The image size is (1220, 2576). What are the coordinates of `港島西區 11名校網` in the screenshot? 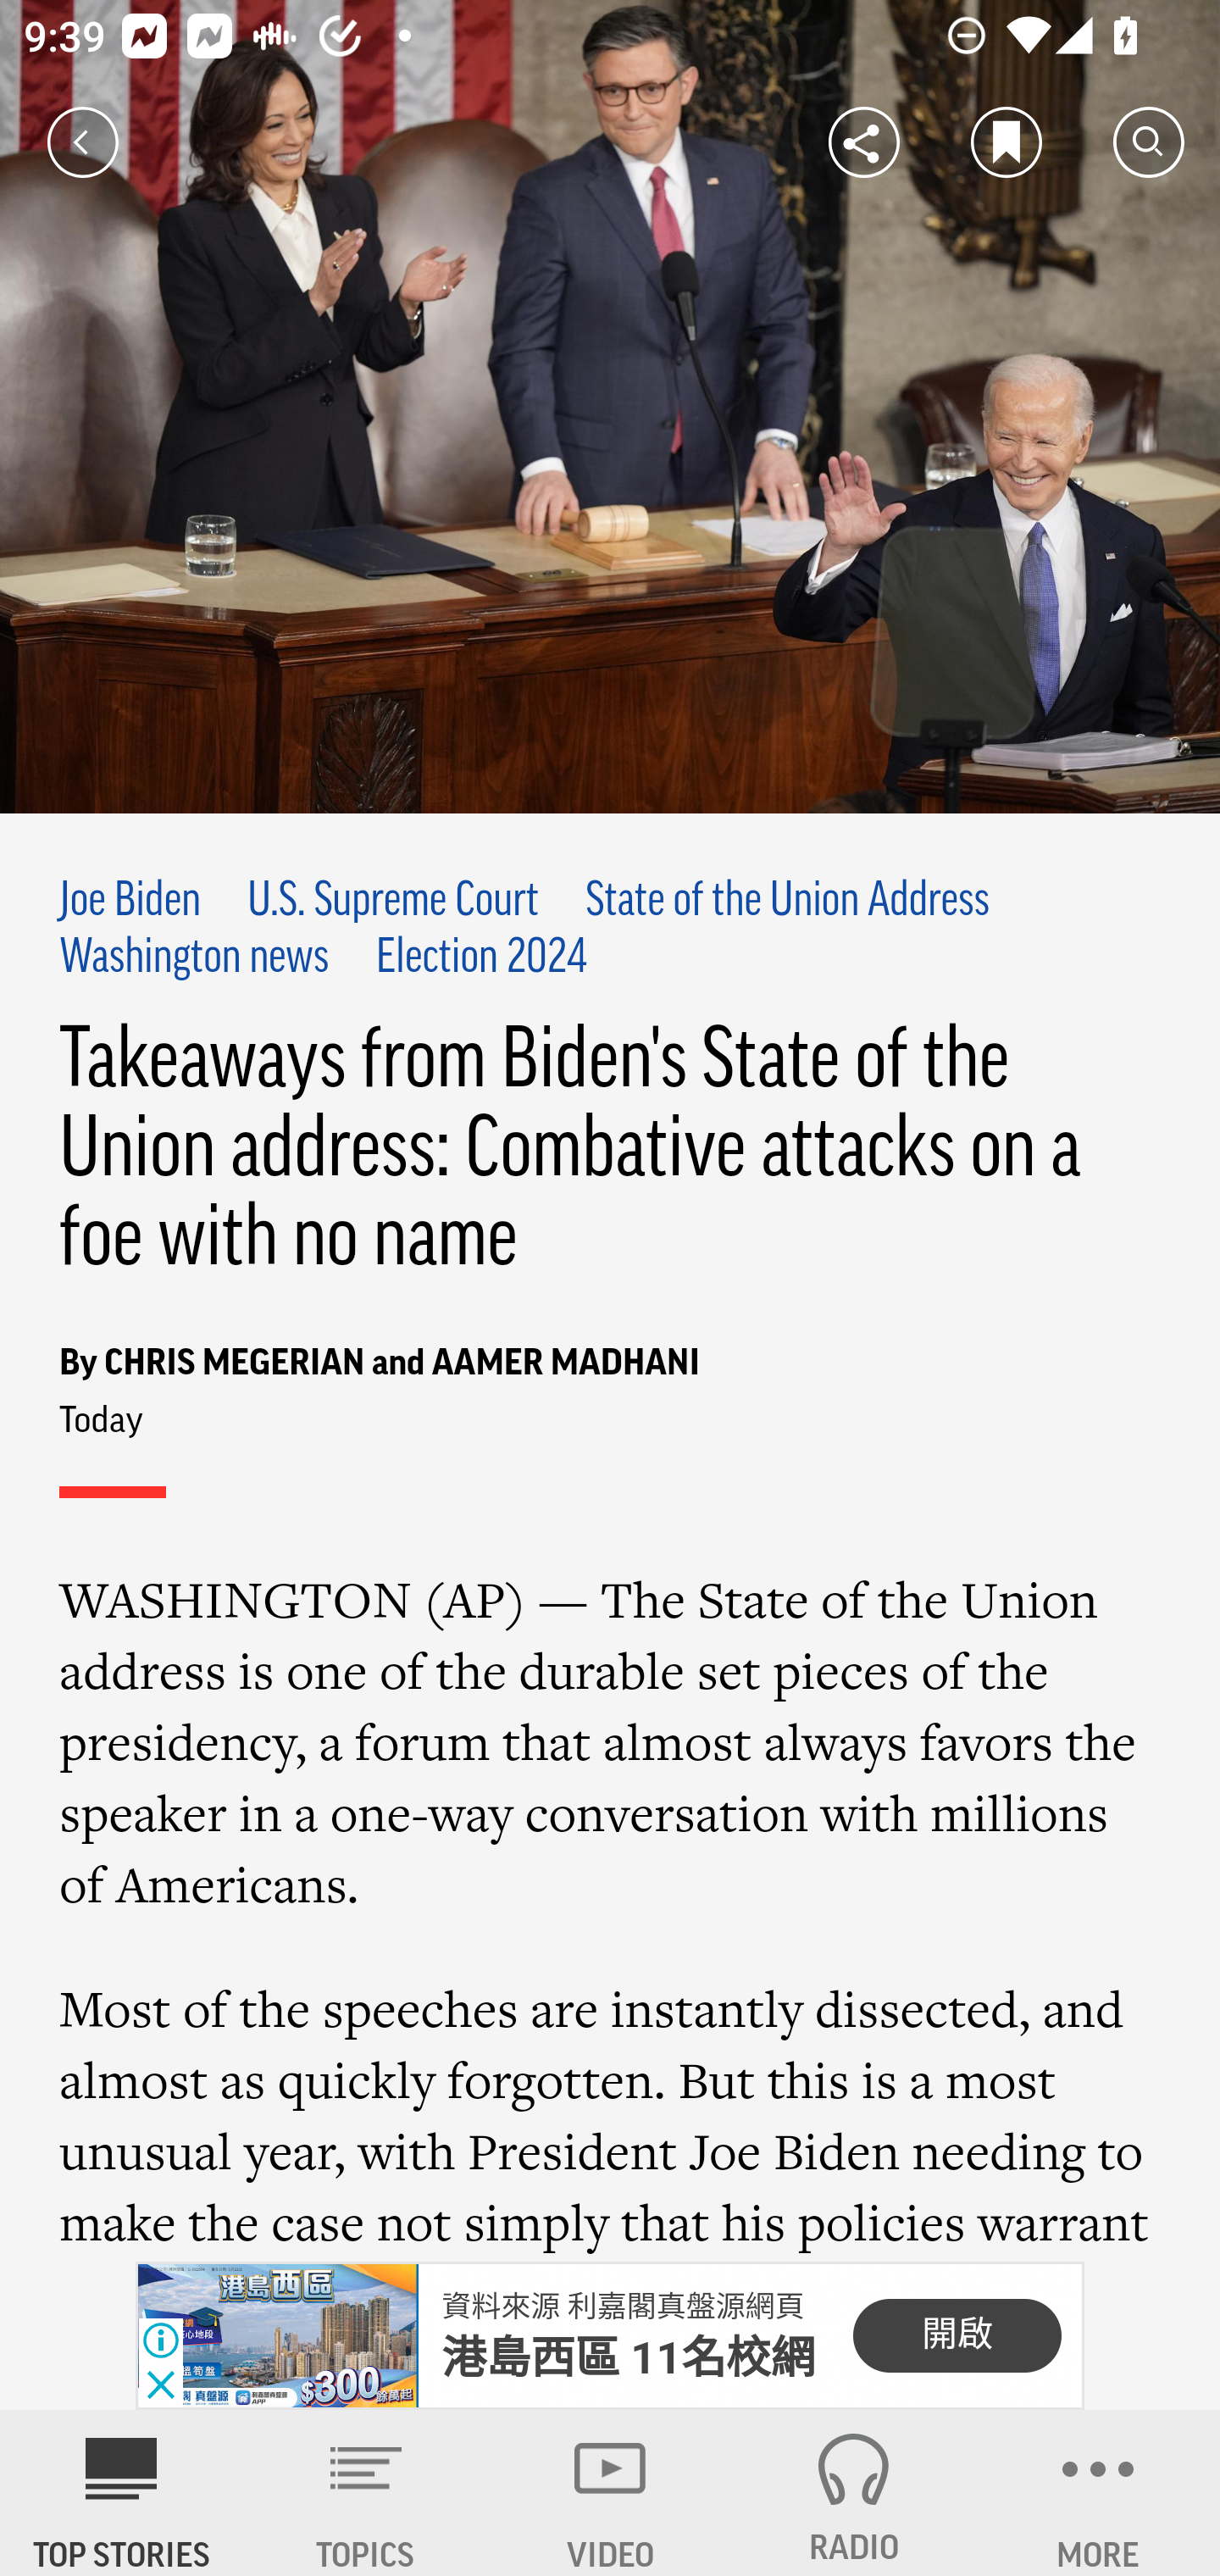 It's located at (629, 2357).